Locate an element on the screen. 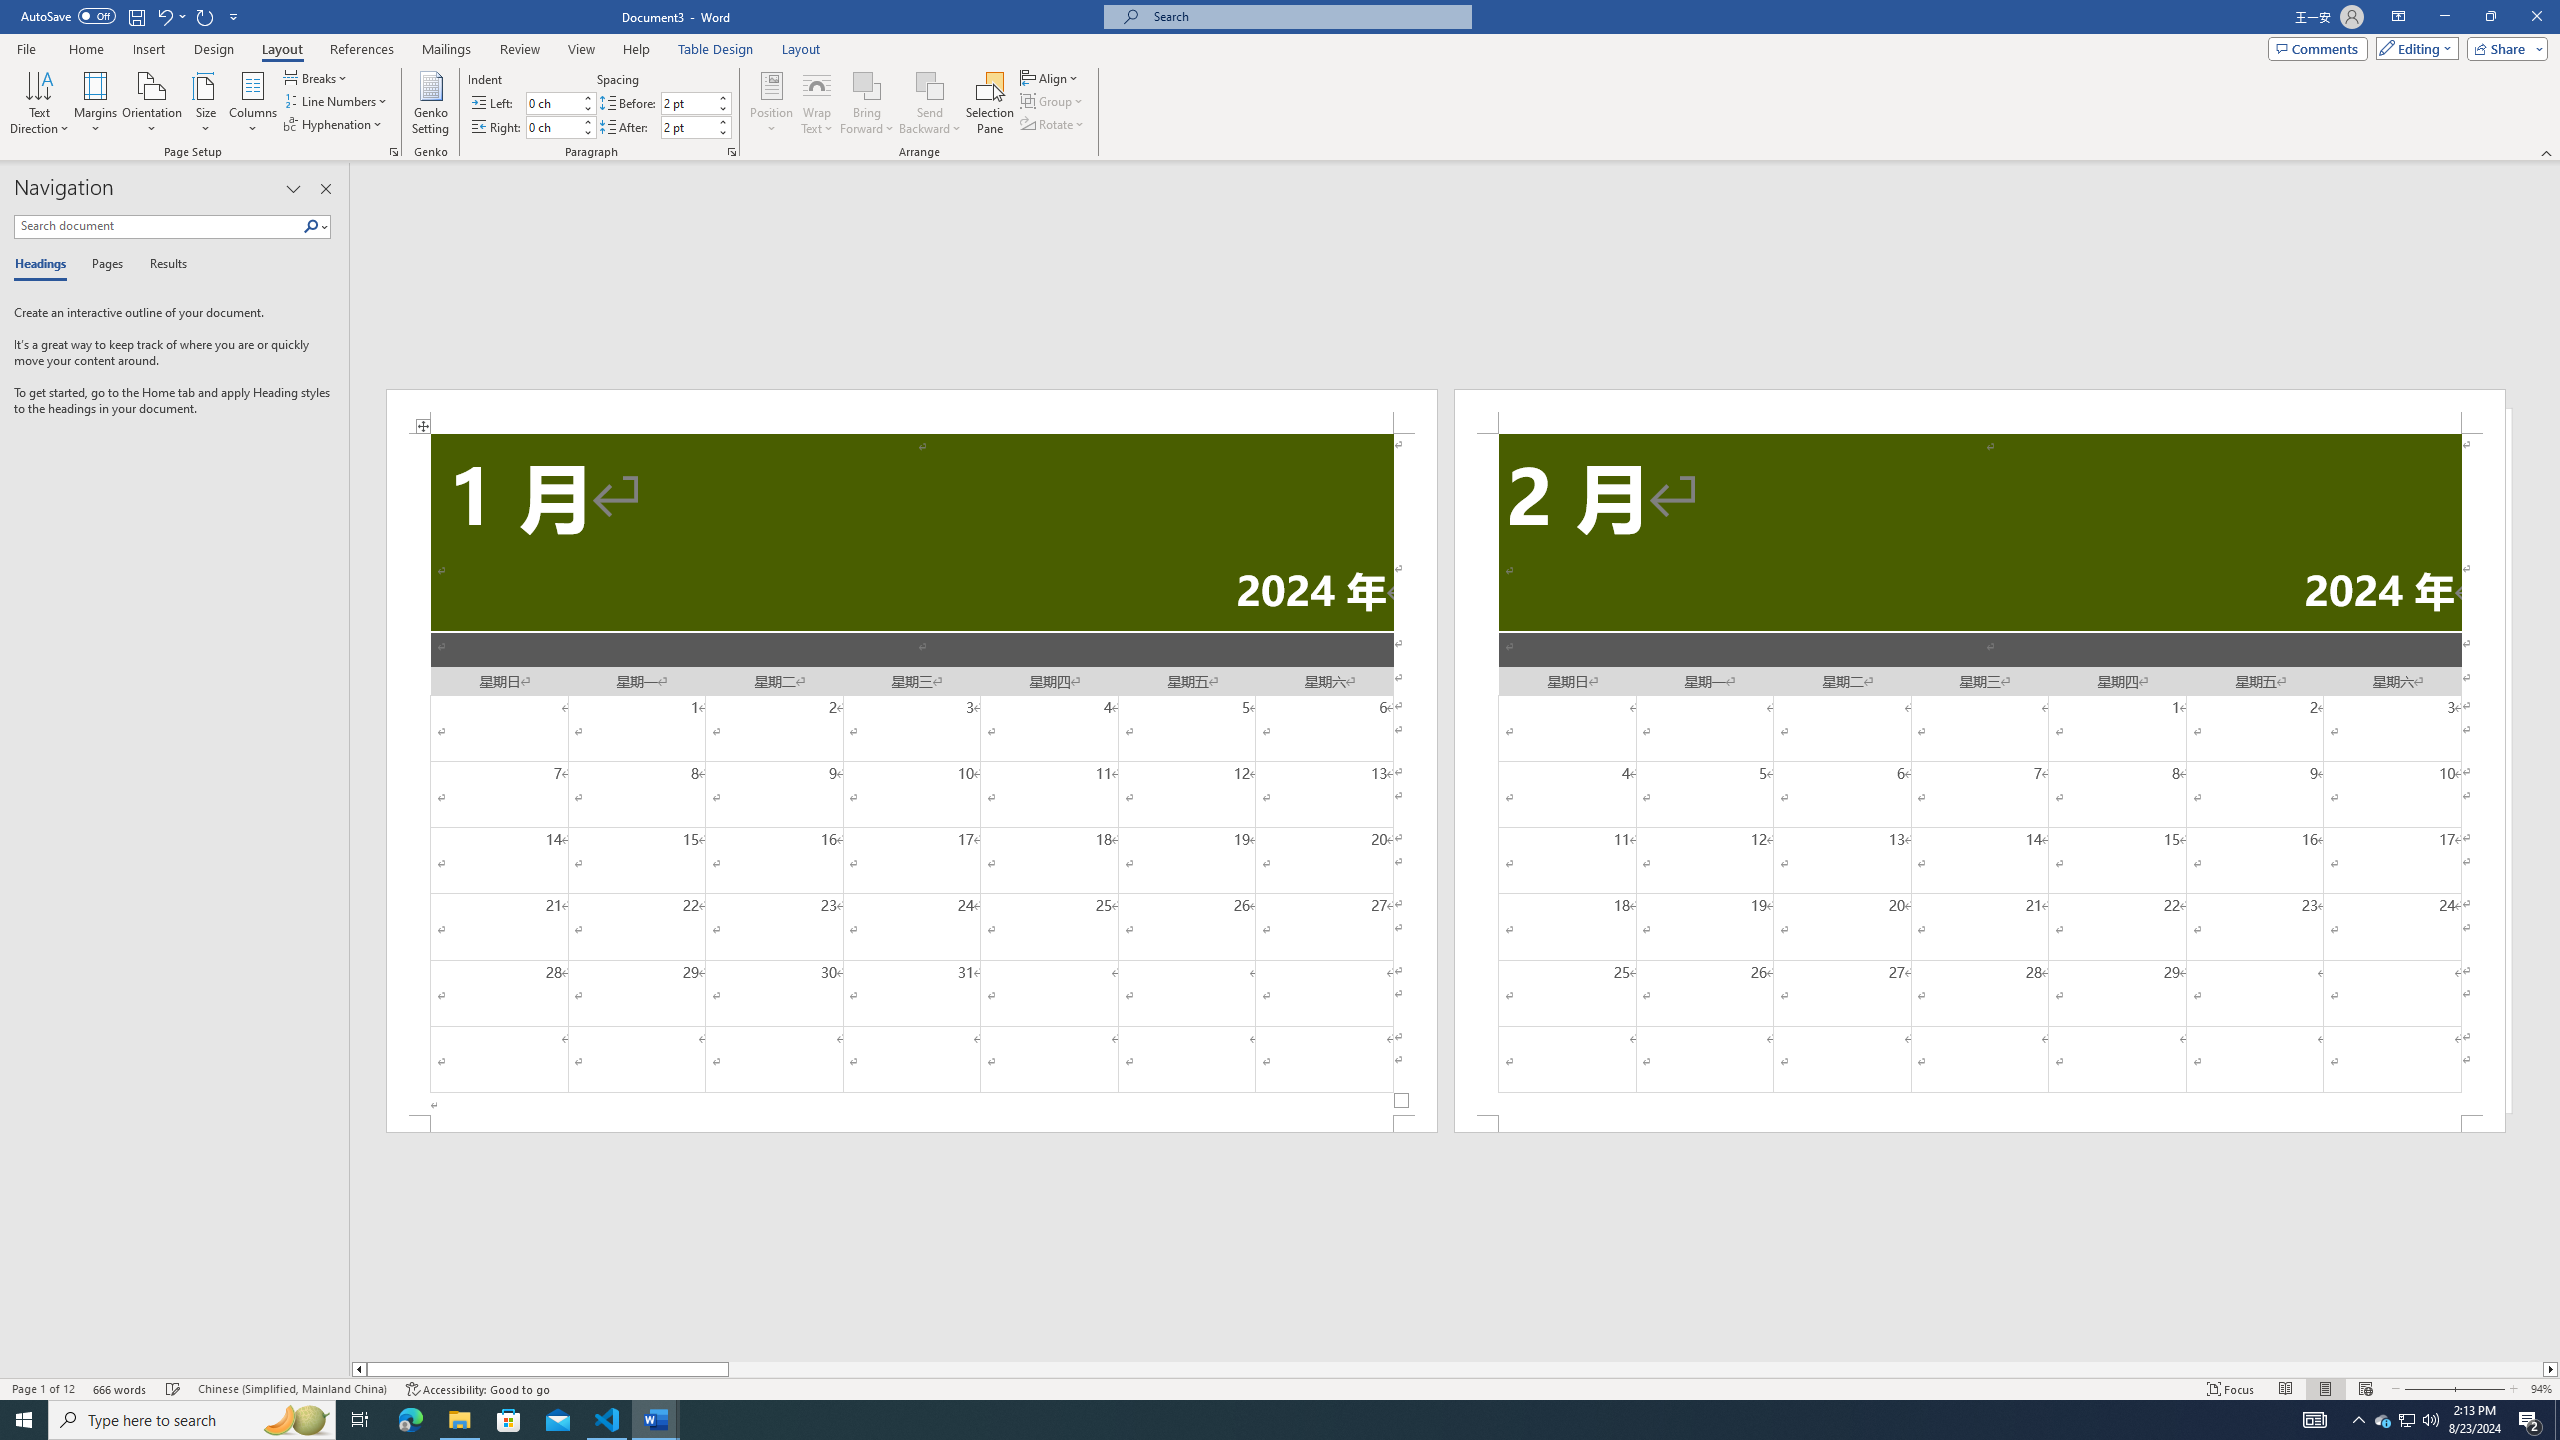  Spacing After is located at coordinates (688, 127).